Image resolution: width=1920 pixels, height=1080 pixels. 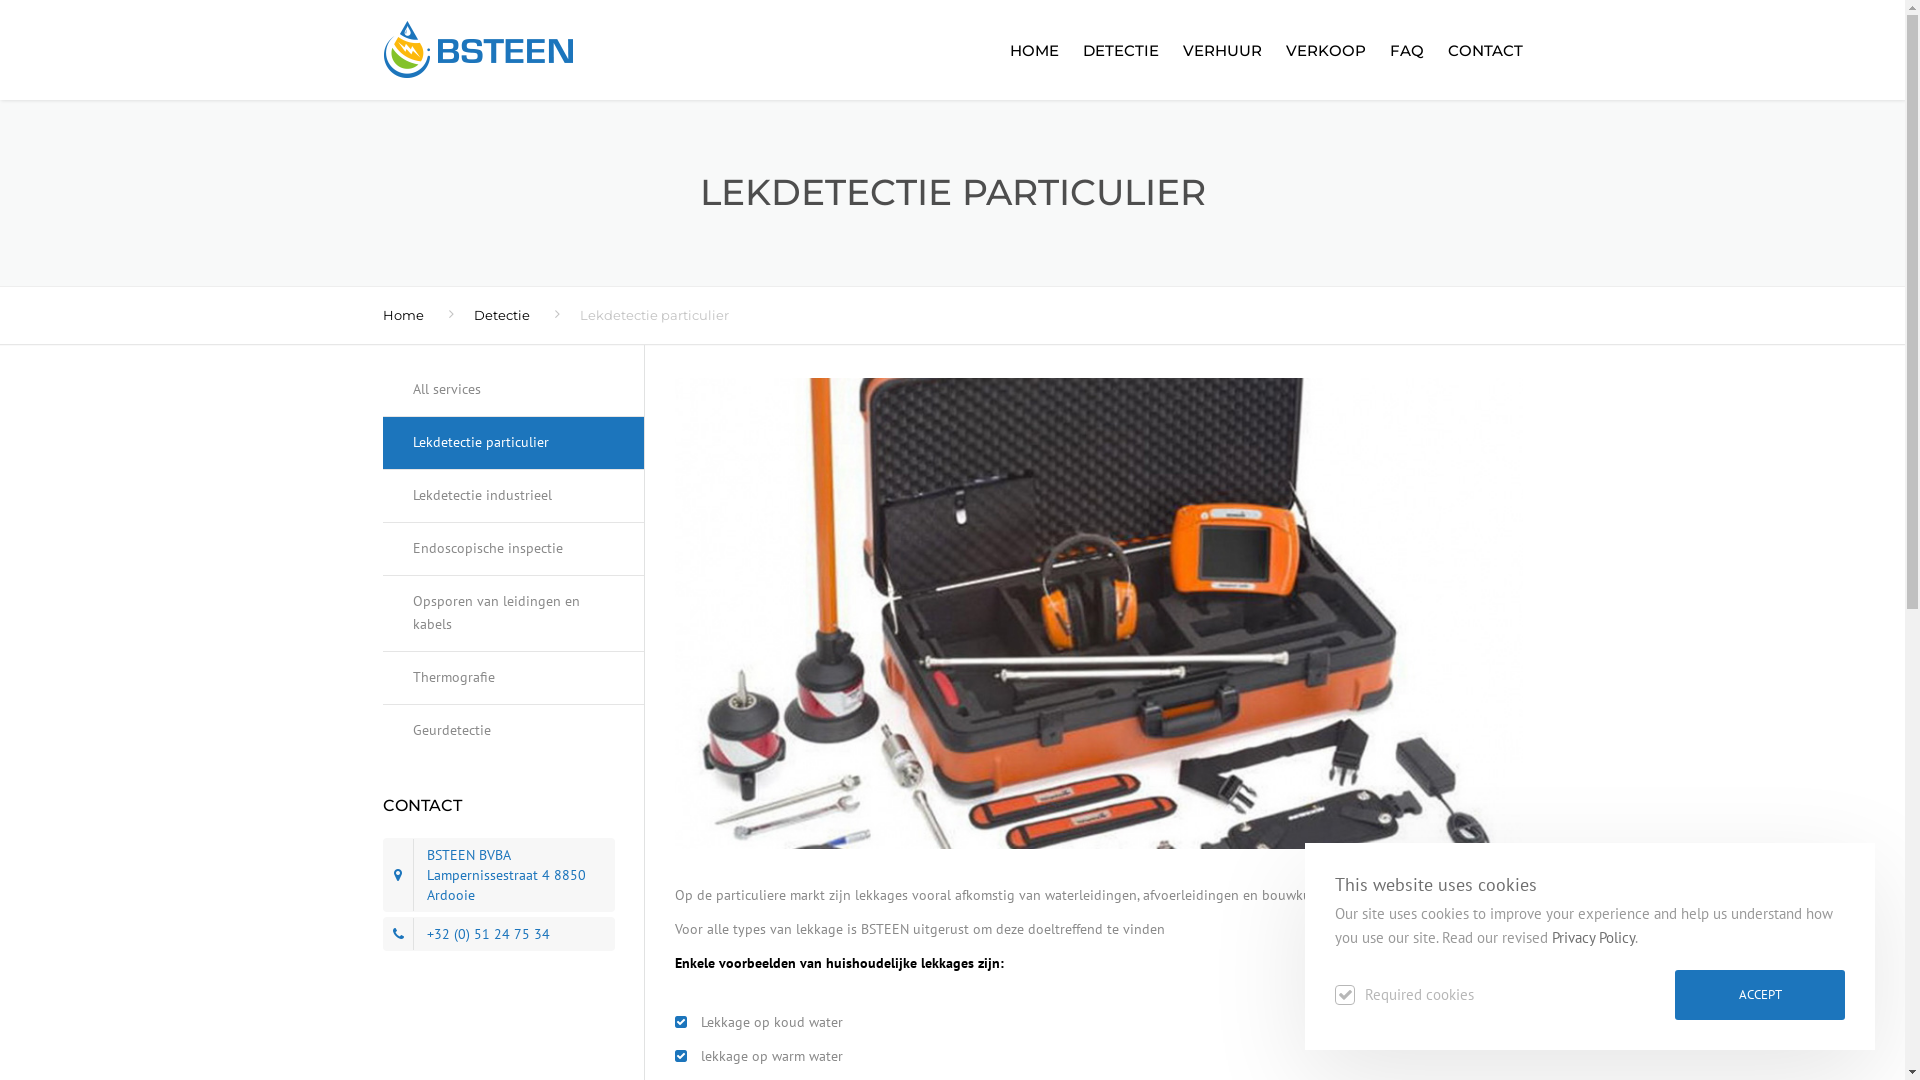 What do you see at coordinates (1480, 50) in the screenshot?
I see `CONTACT` at bounding box center [1480, 50].